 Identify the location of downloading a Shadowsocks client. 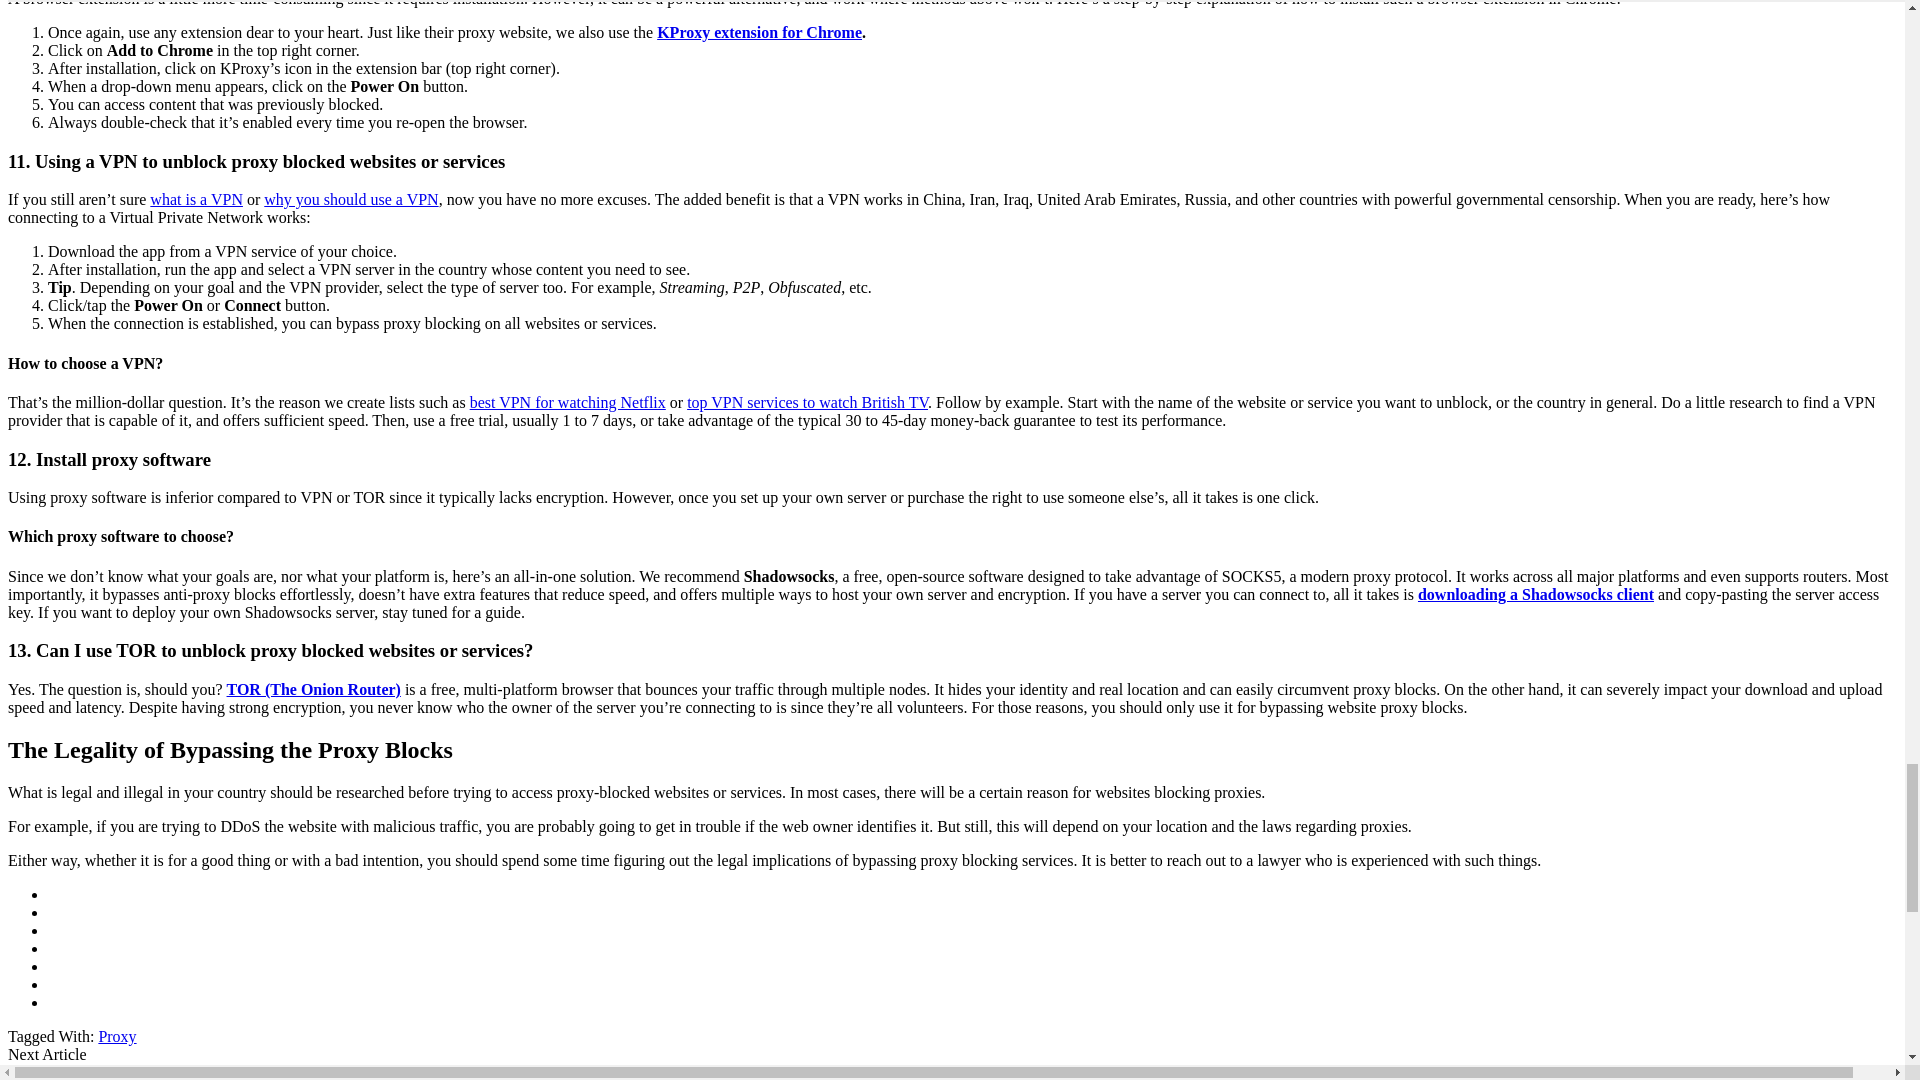
(1536, 594).